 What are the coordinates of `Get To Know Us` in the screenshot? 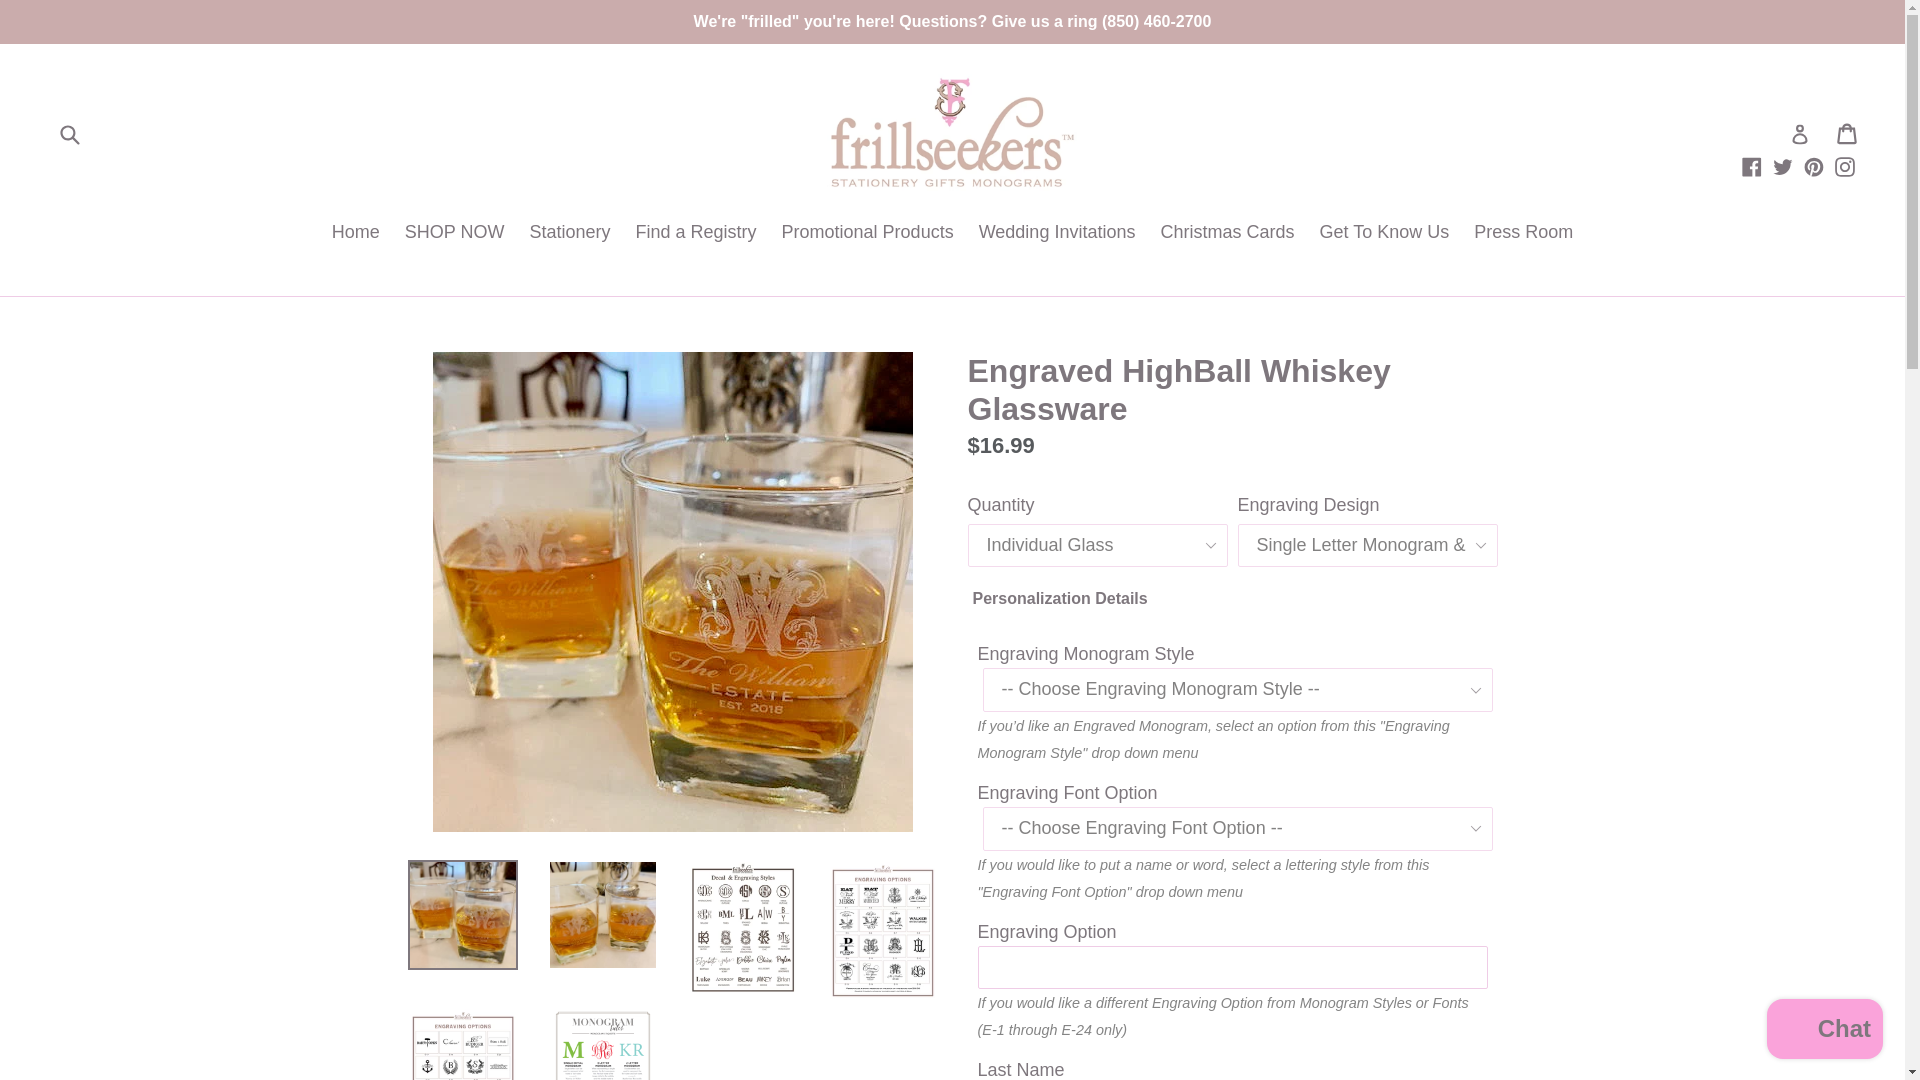 It's located at (1384, 234).